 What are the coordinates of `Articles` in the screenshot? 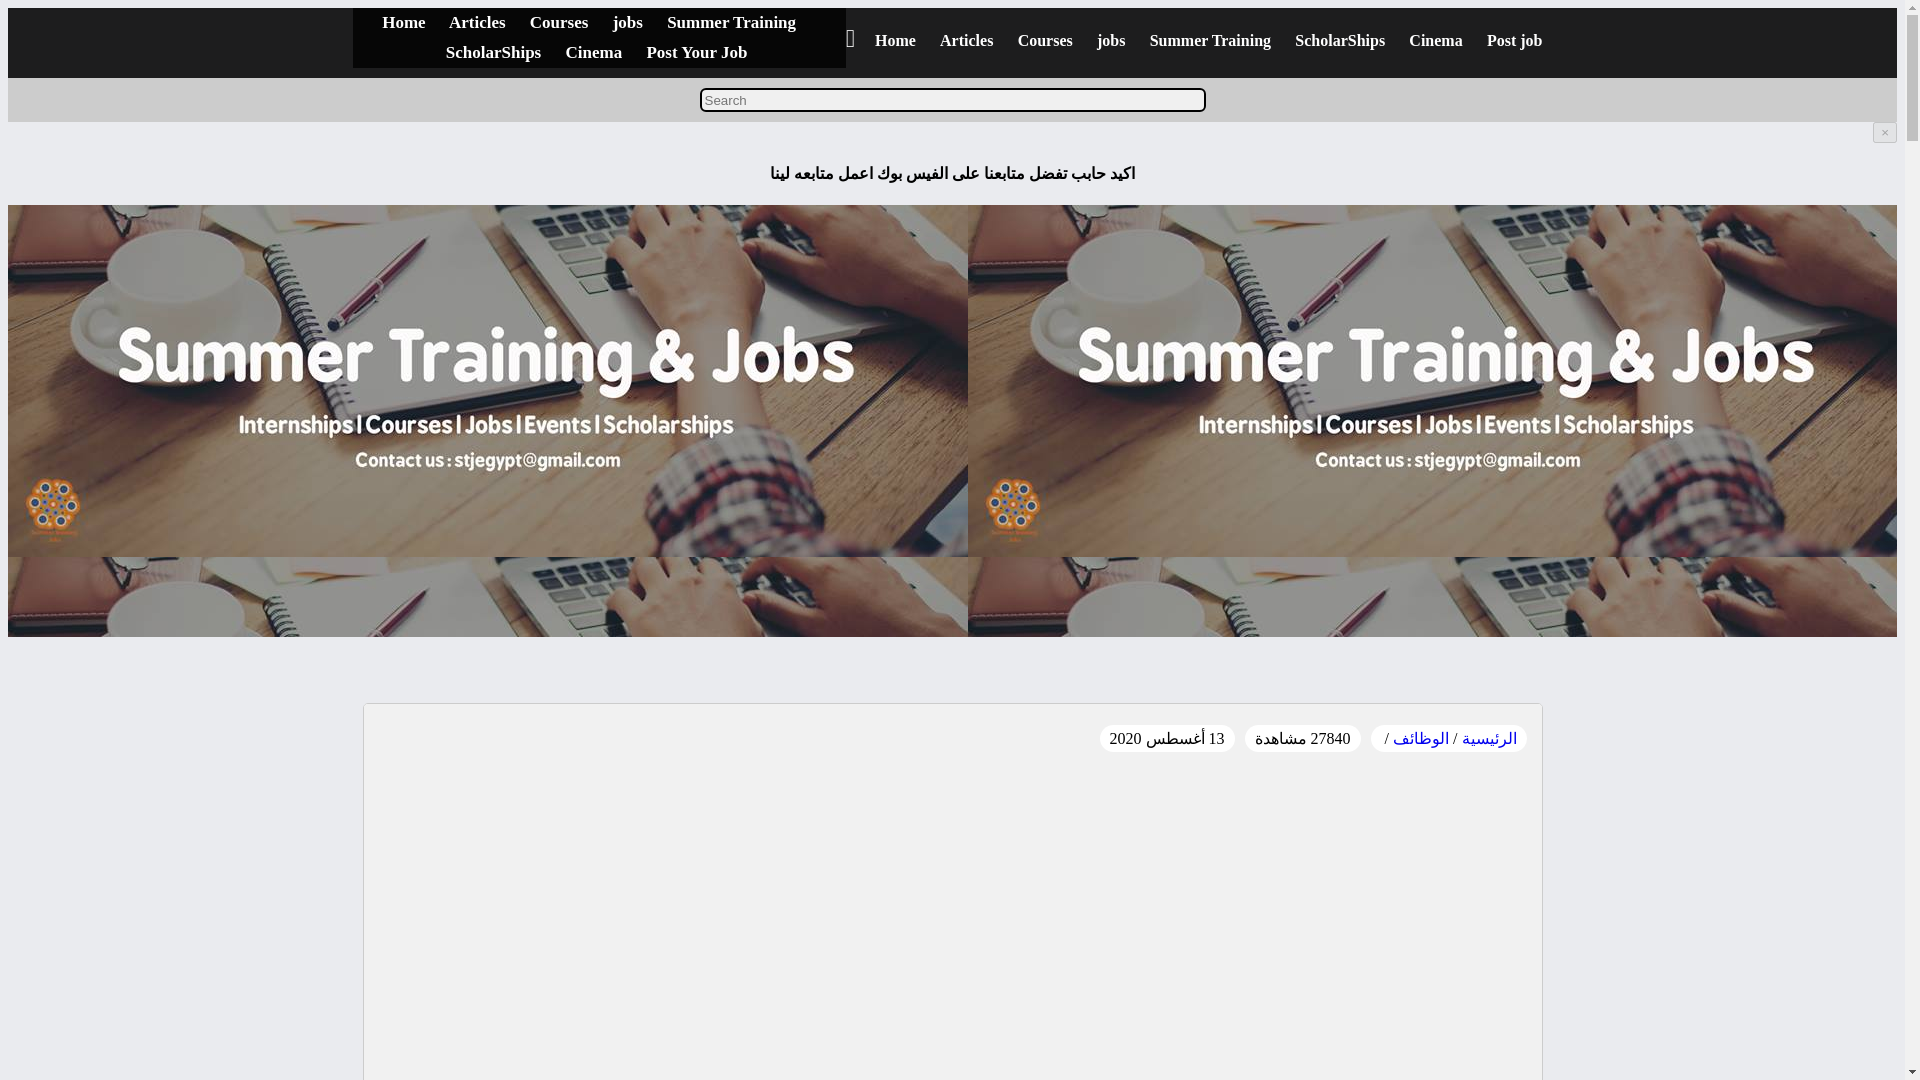 It's located at (478, 22).